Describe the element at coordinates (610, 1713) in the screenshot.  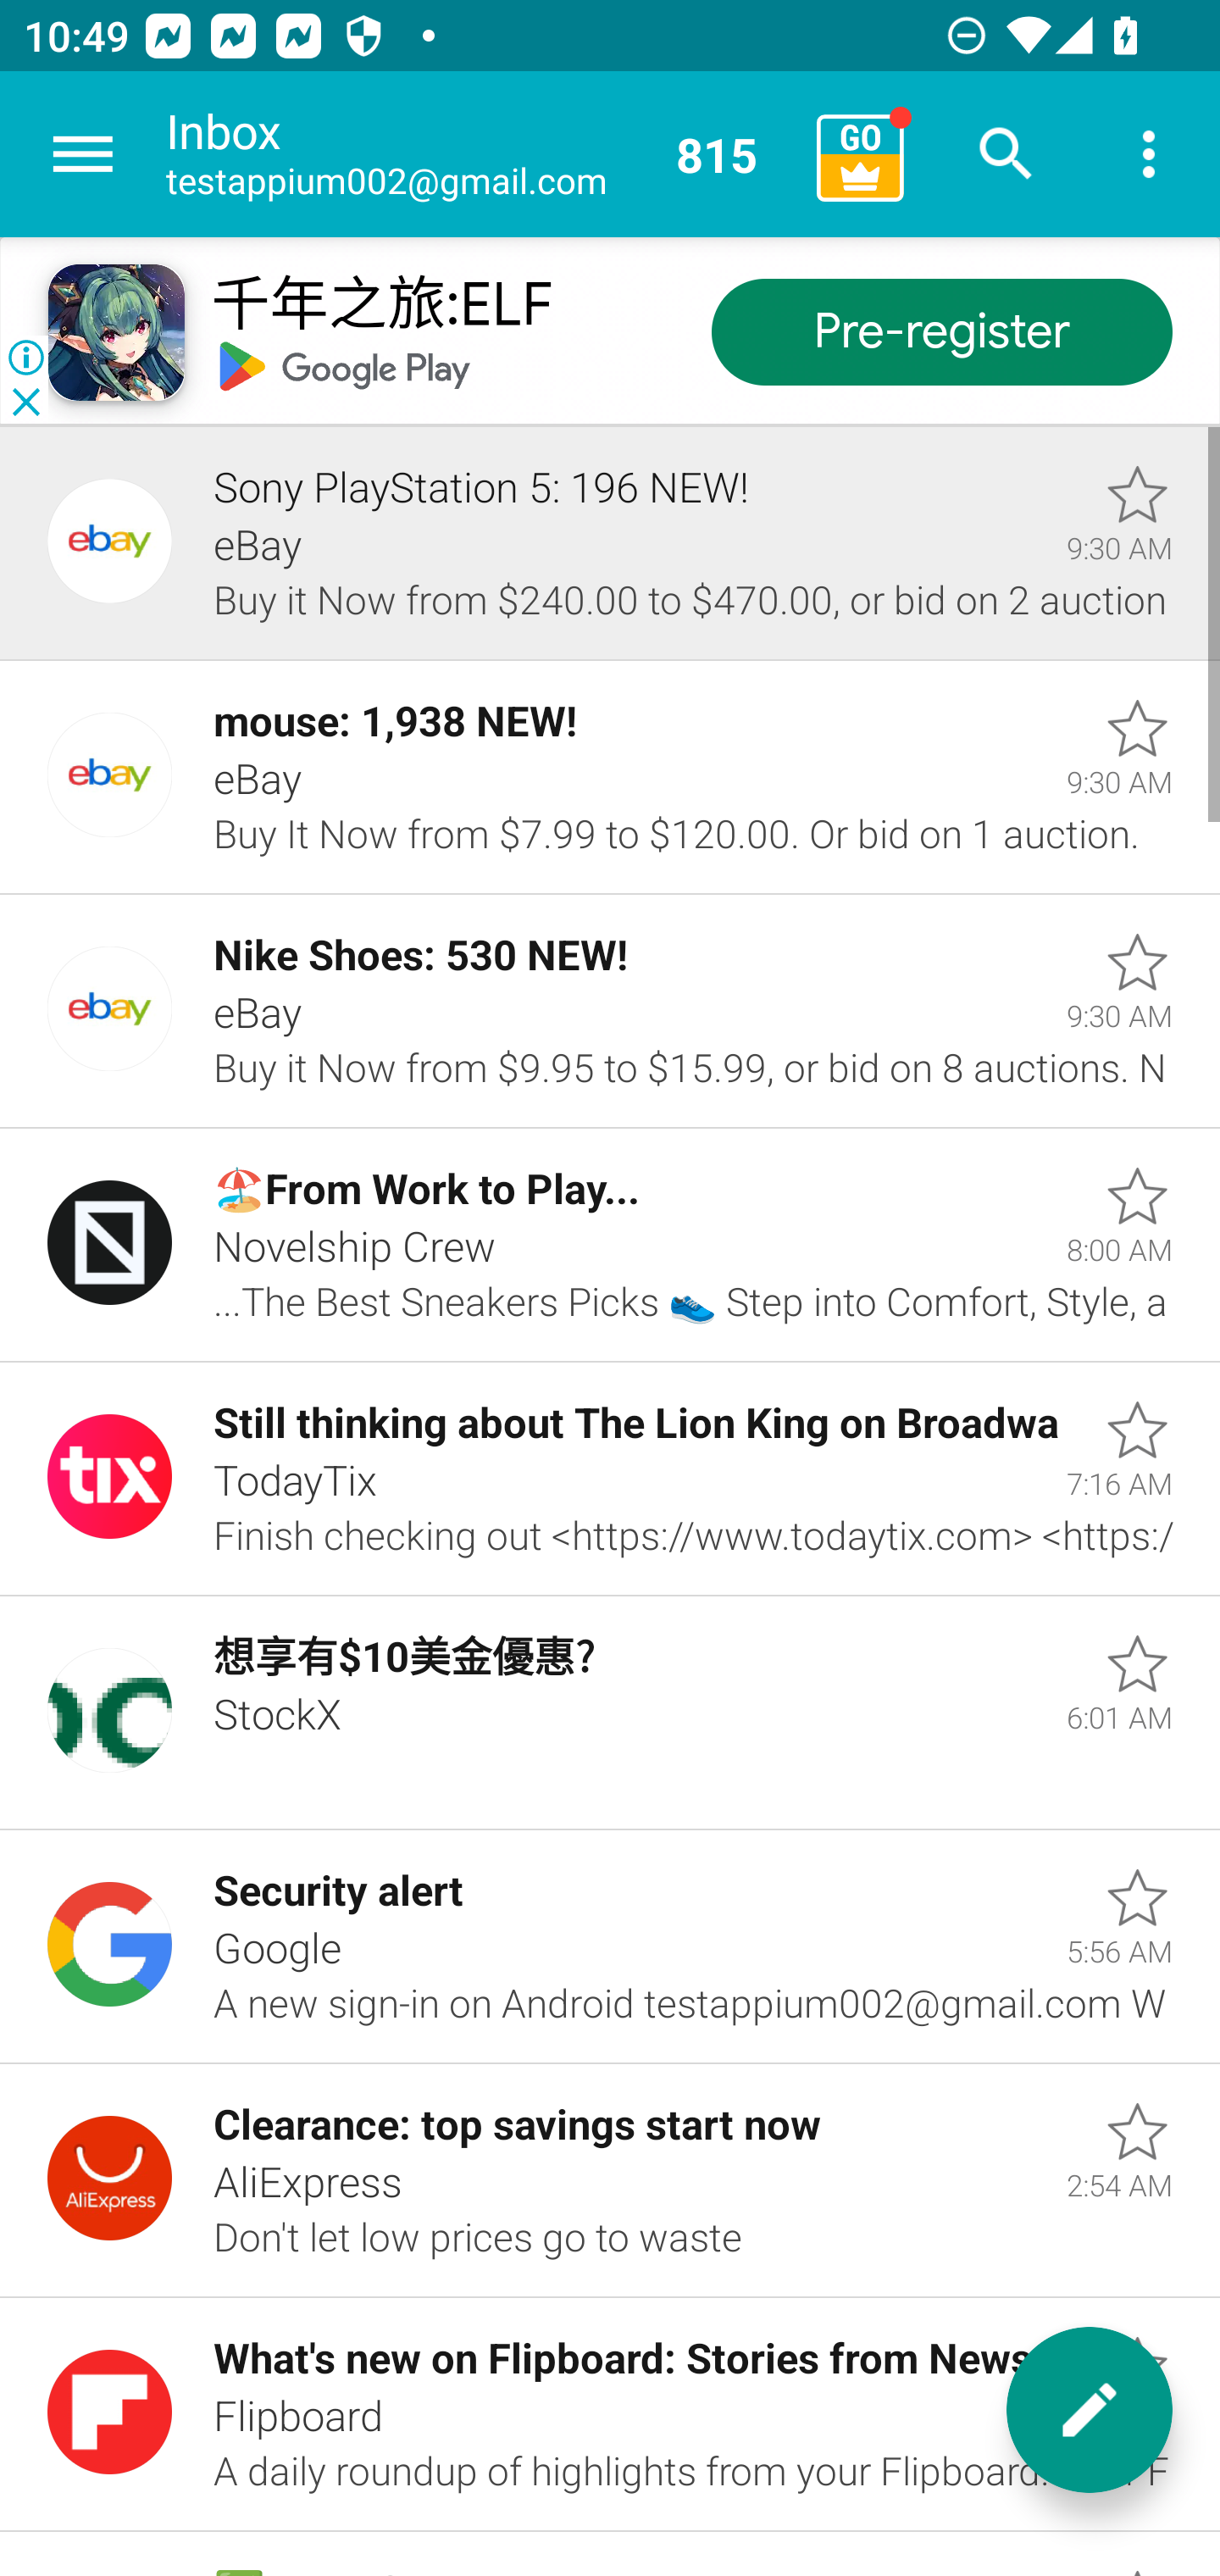
I see `Unread, 想享有$10美金優惠?, StockX, 6:01 AM` at that location.